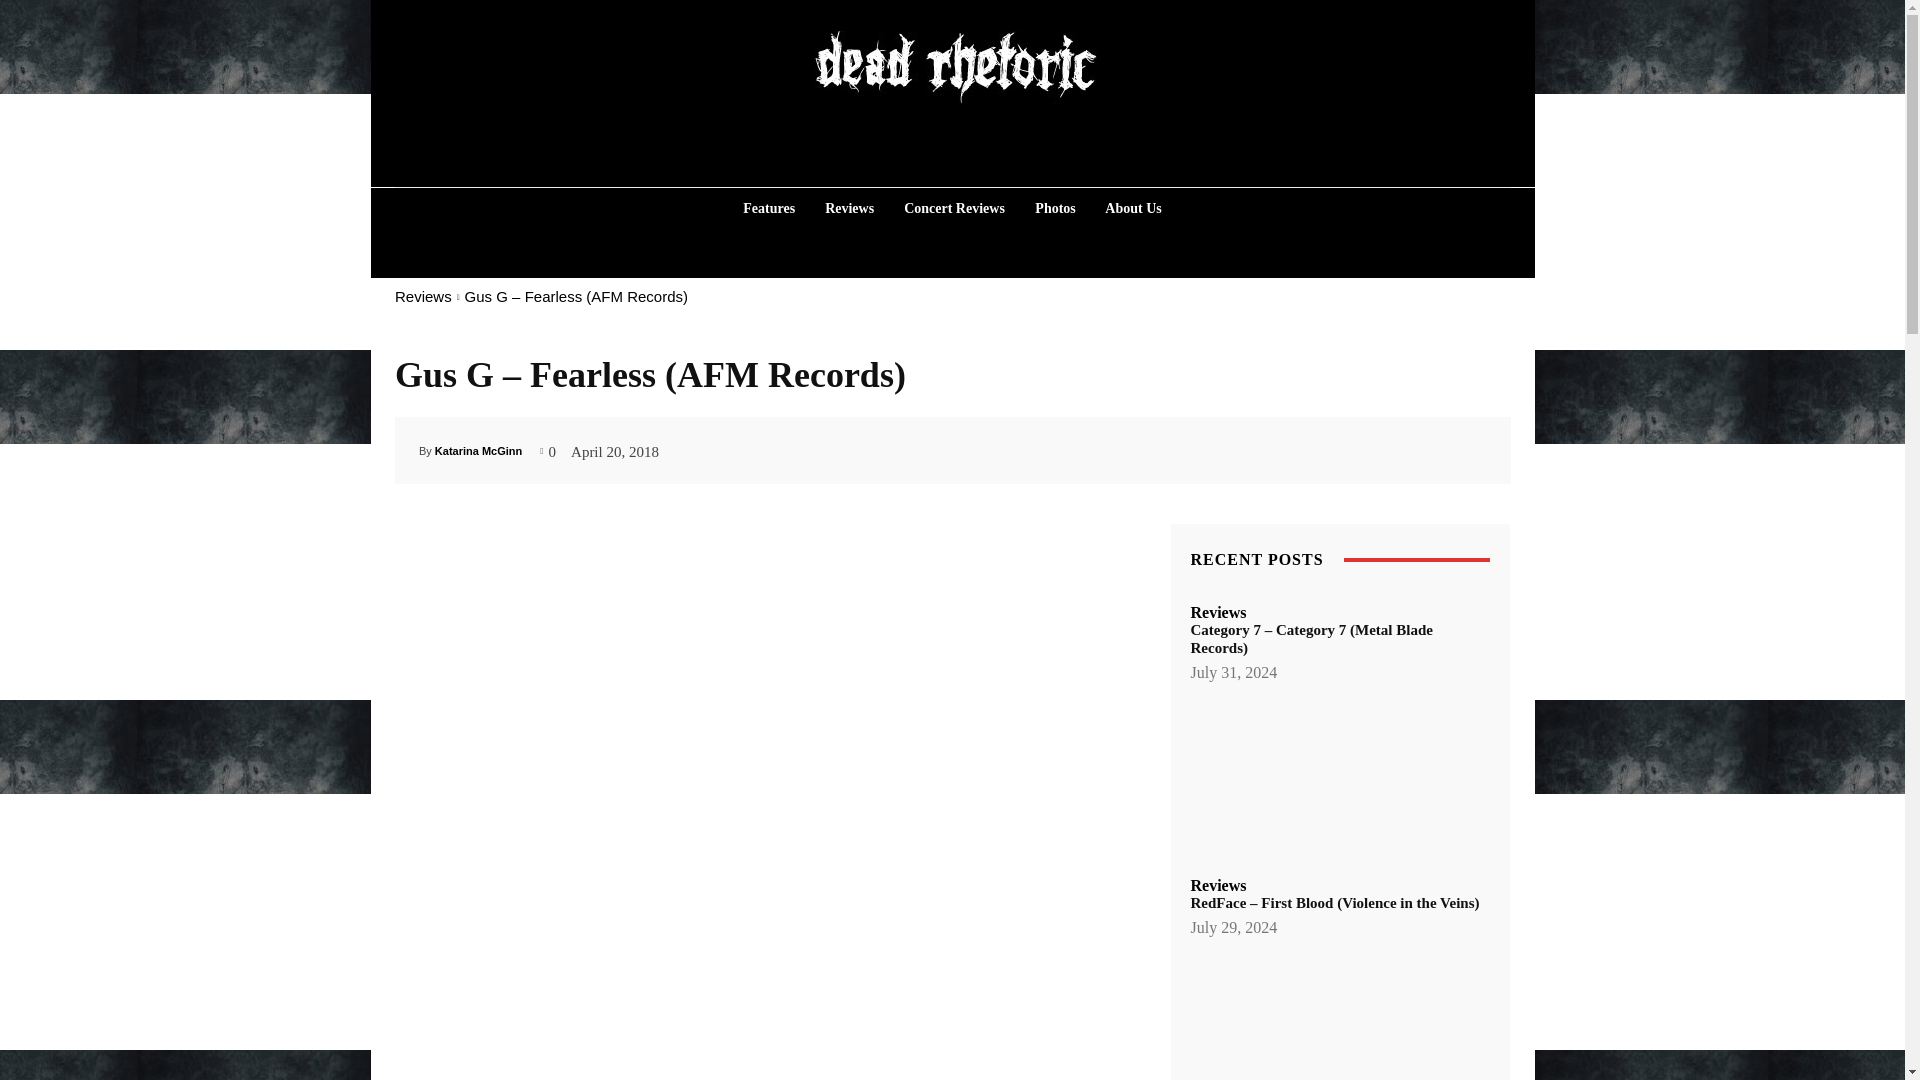  What do you see at coordinates (476, 450) in the screenshot?
I see `Katarina McGinn` at bounding box center [476, 450].